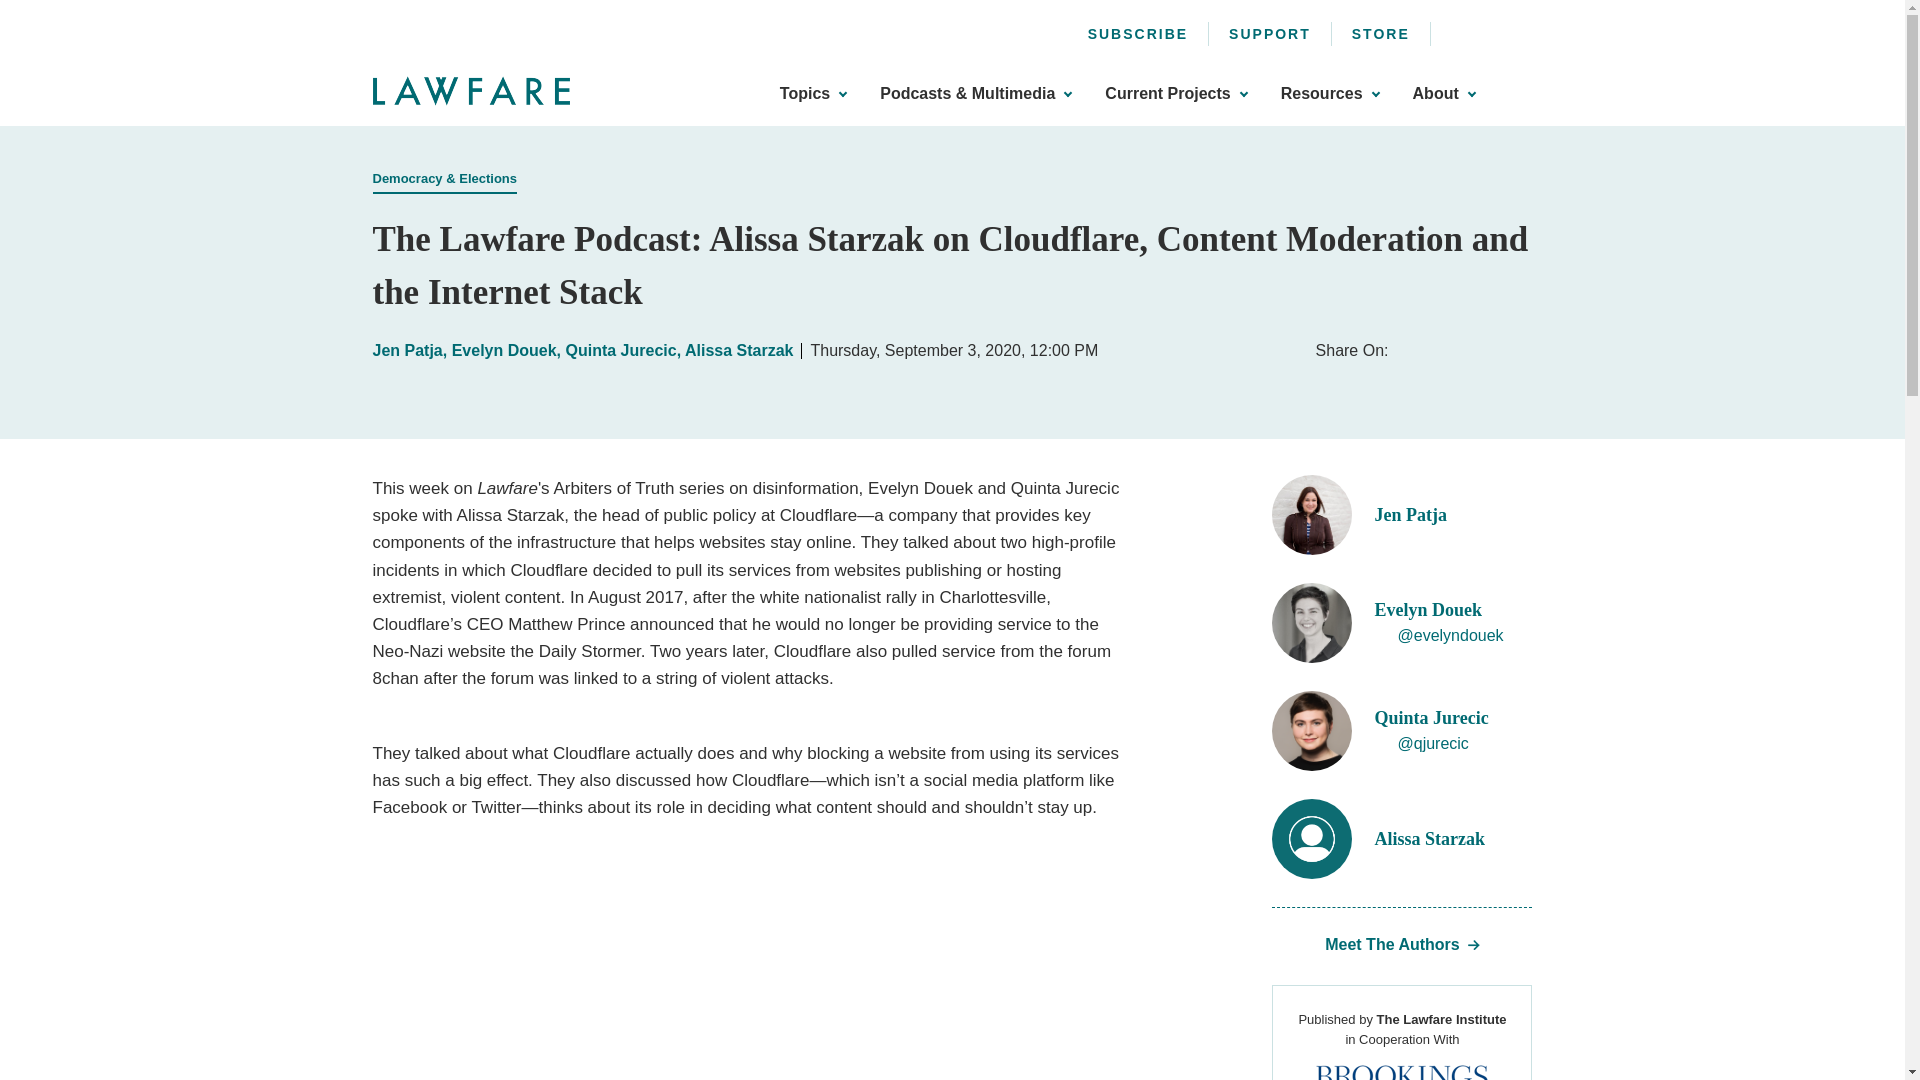  I want to click on LinkedIn, so click(1524, 30).